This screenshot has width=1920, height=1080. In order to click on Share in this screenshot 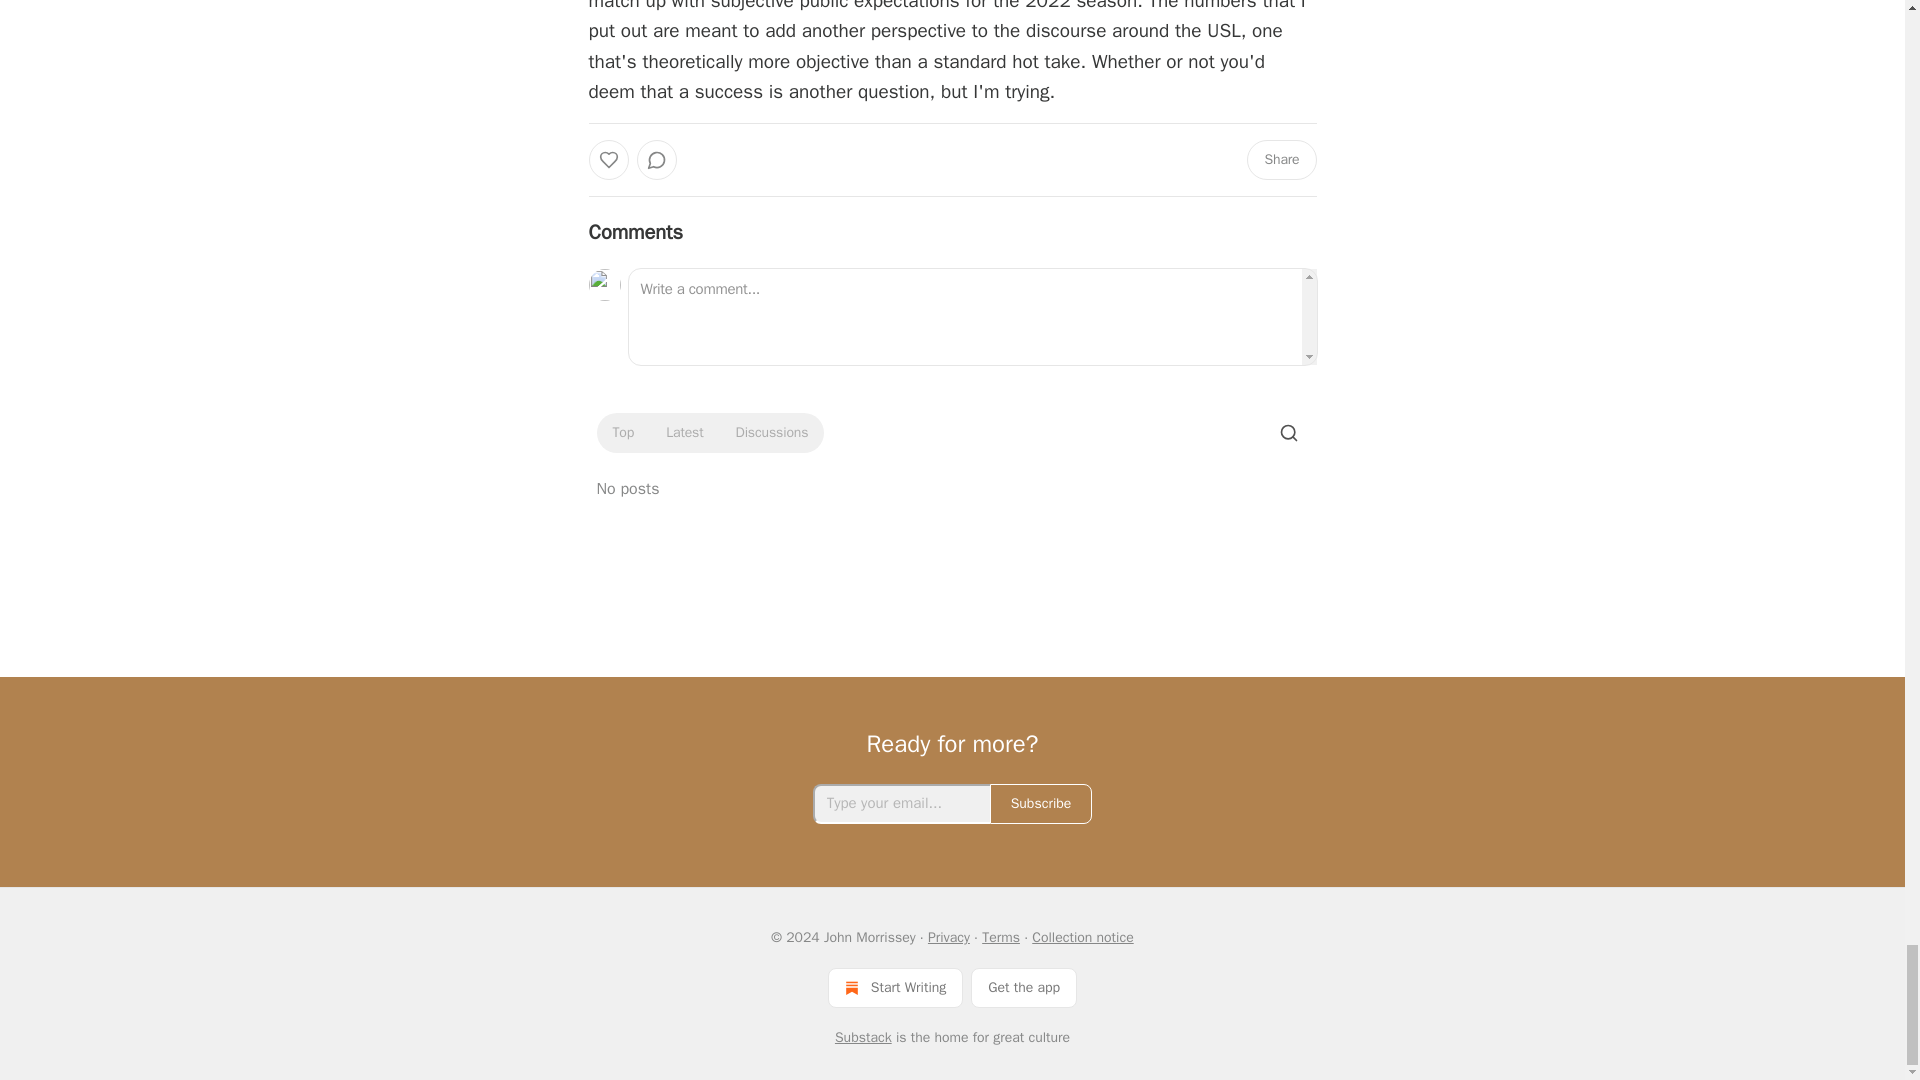, I will do `click(1280, 160)`.